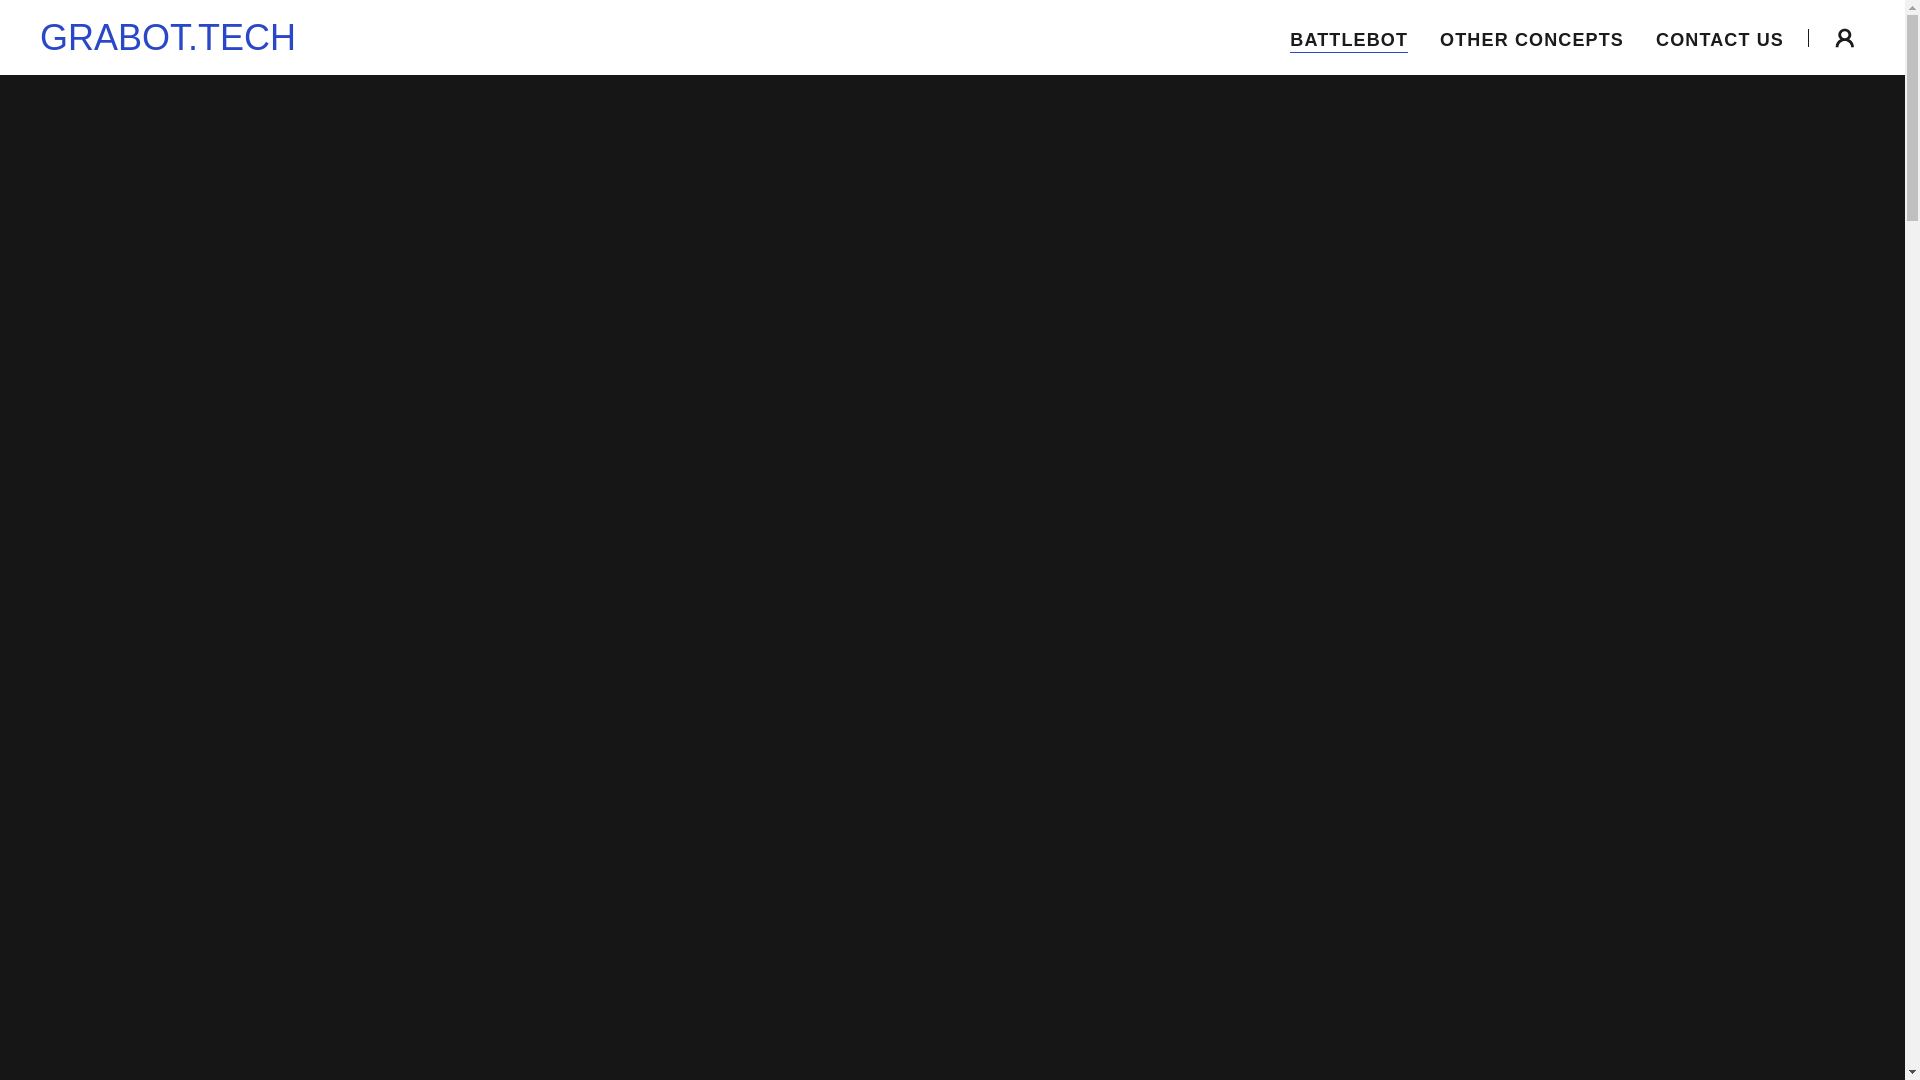 This screenshot has height=1080, width=1920. Describe the element at coordinates (168, 44) in the screenshot. I see `GRABOT.TECH` at that location.